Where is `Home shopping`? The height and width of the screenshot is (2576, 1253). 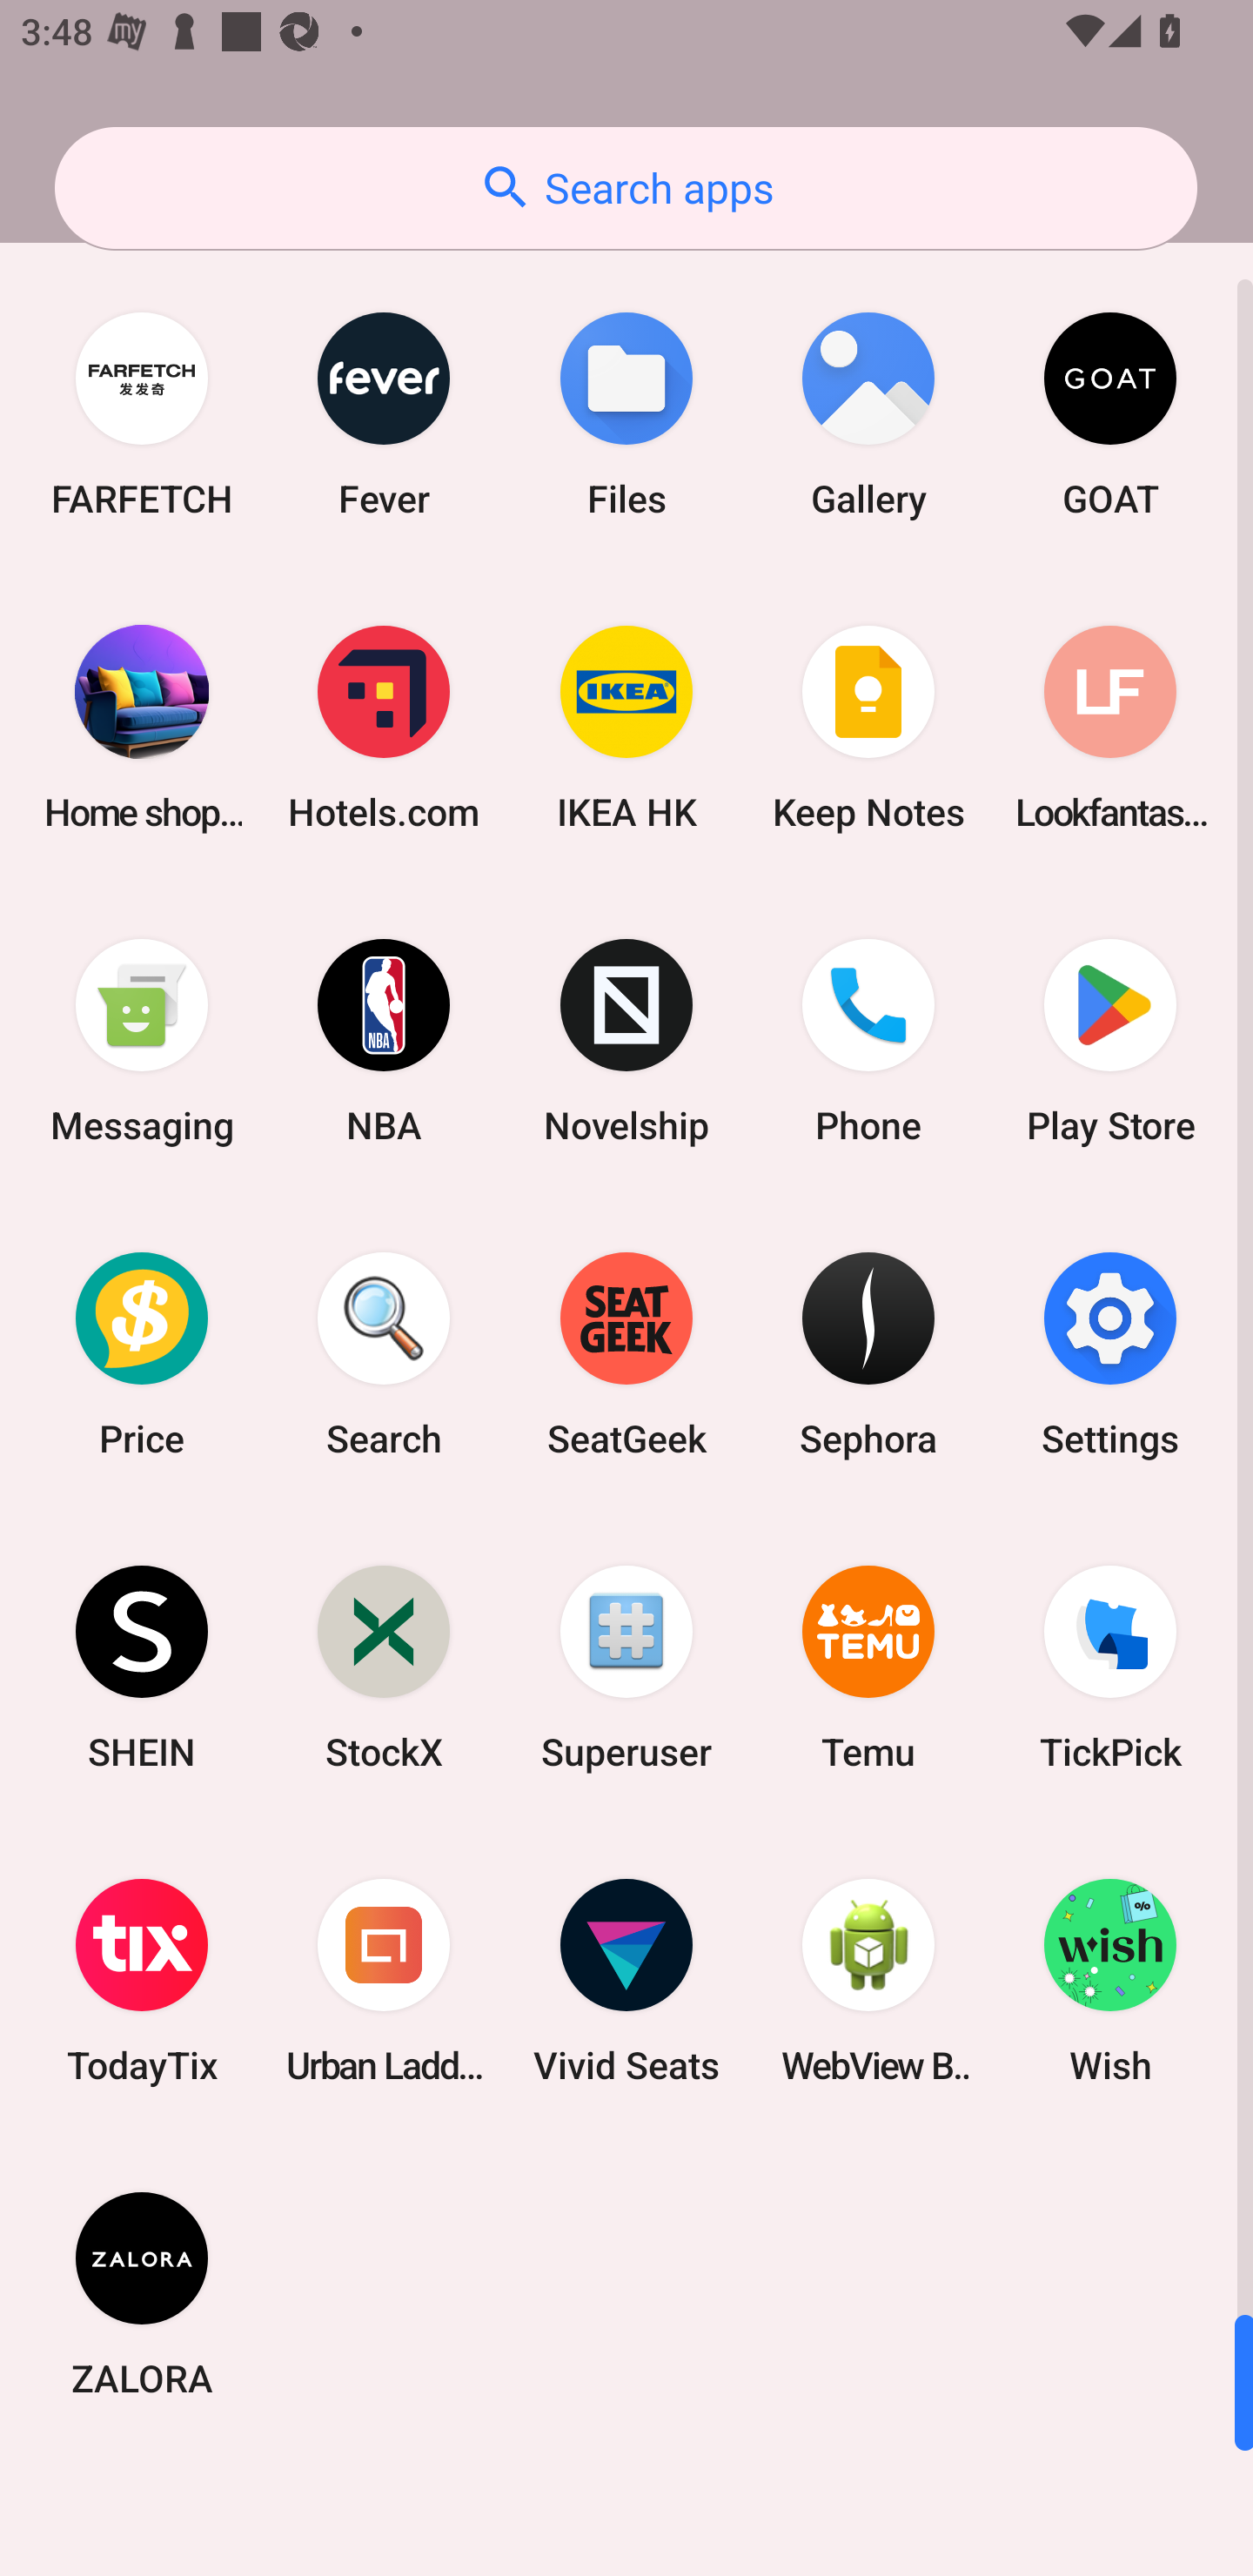
Home shopping is located at coordinates (142, 728).